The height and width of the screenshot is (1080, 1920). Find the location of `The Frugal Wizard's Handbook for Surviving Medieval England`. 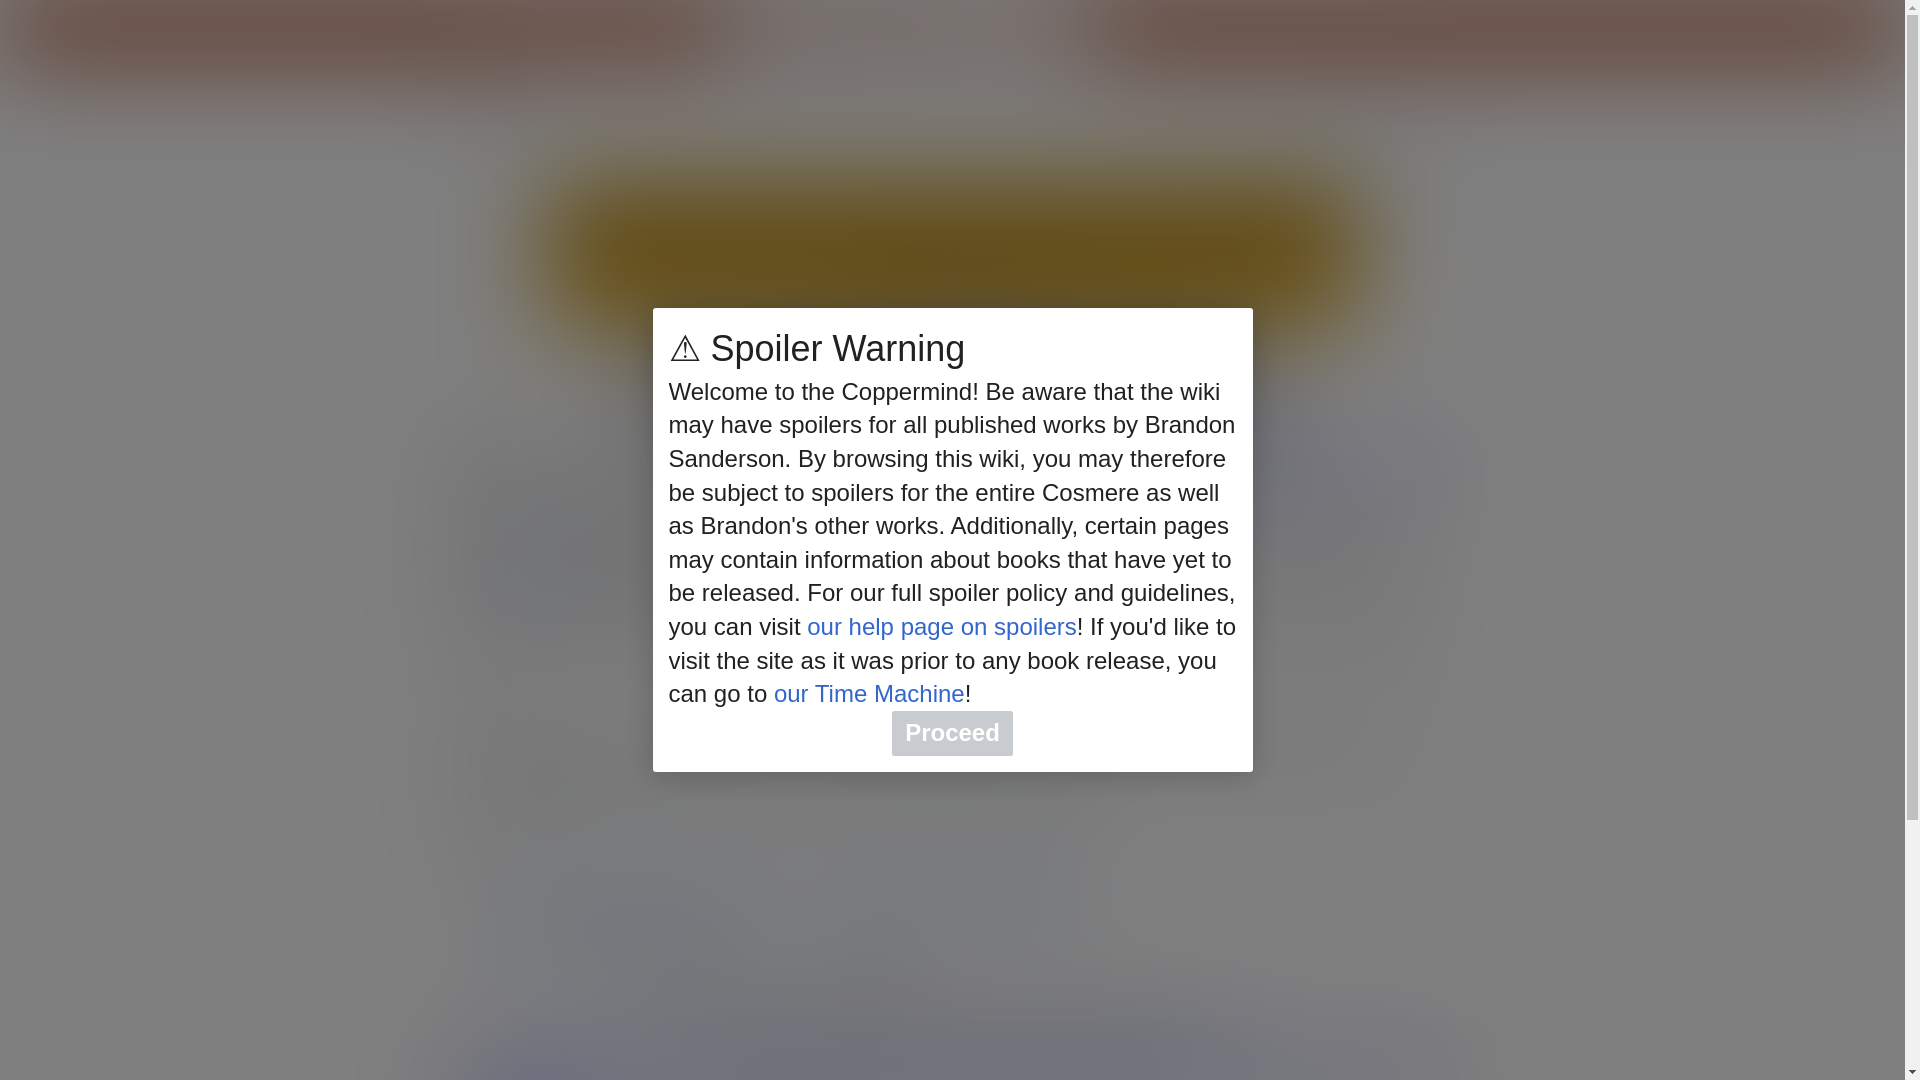

The Frugal Wizard's Handbook for Surviving Medieval England is located at coordinates (1002, 370).